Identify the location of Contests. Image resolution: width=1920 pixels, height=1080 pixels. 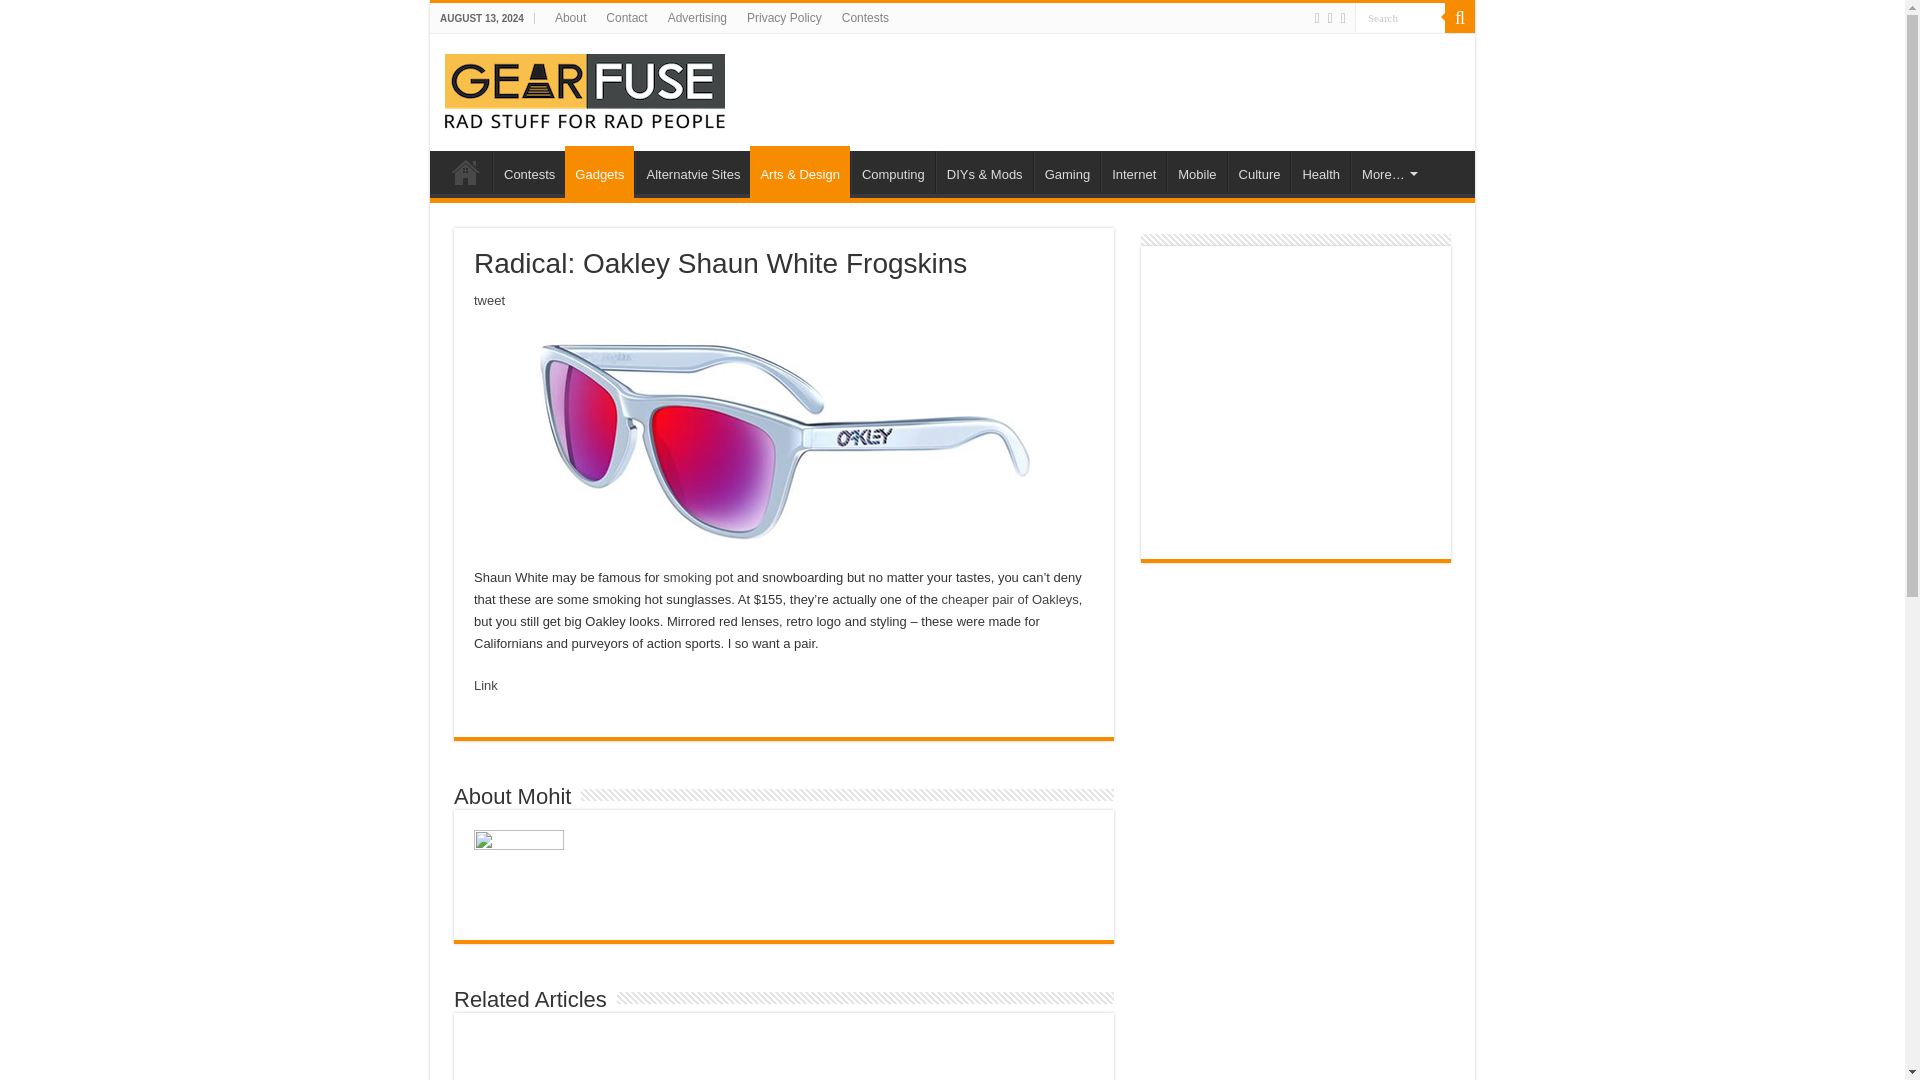
(864, 18).